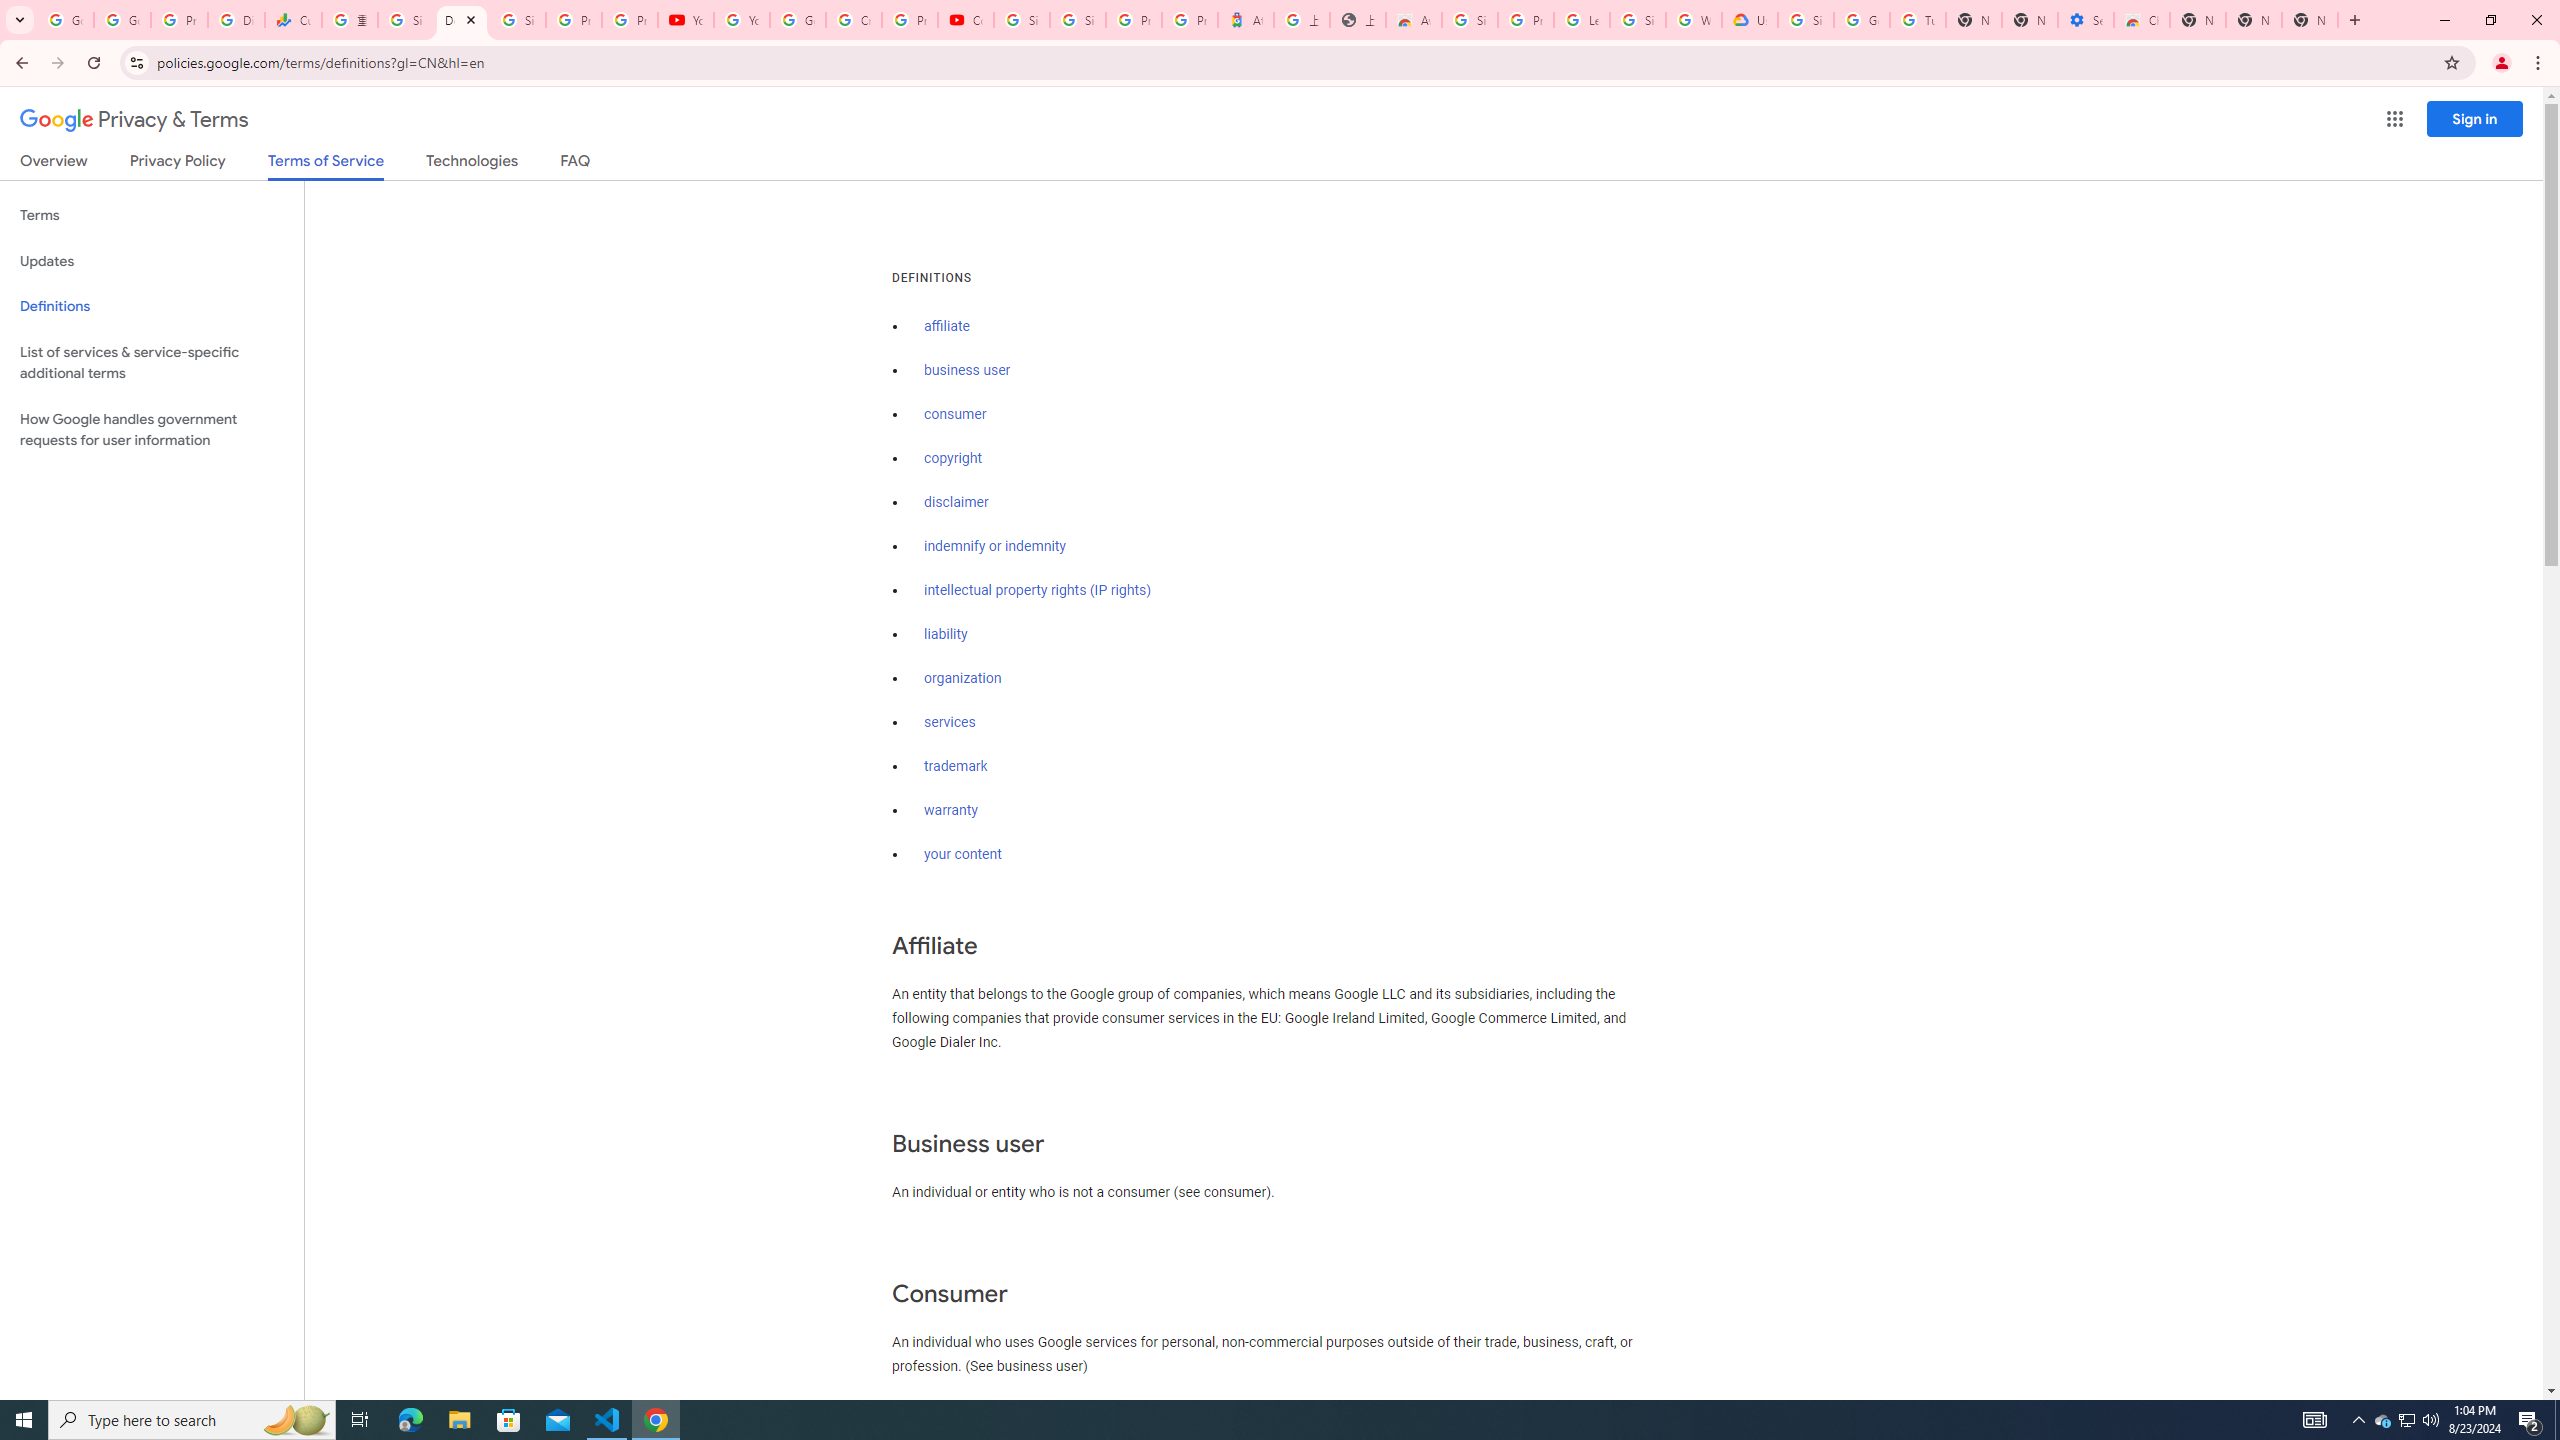 Image resolution: width=2560 pixels, height=1440 pixels. I want to click on Turn cookies on or off - Computer - Google Account Help, so click(1918, 20).